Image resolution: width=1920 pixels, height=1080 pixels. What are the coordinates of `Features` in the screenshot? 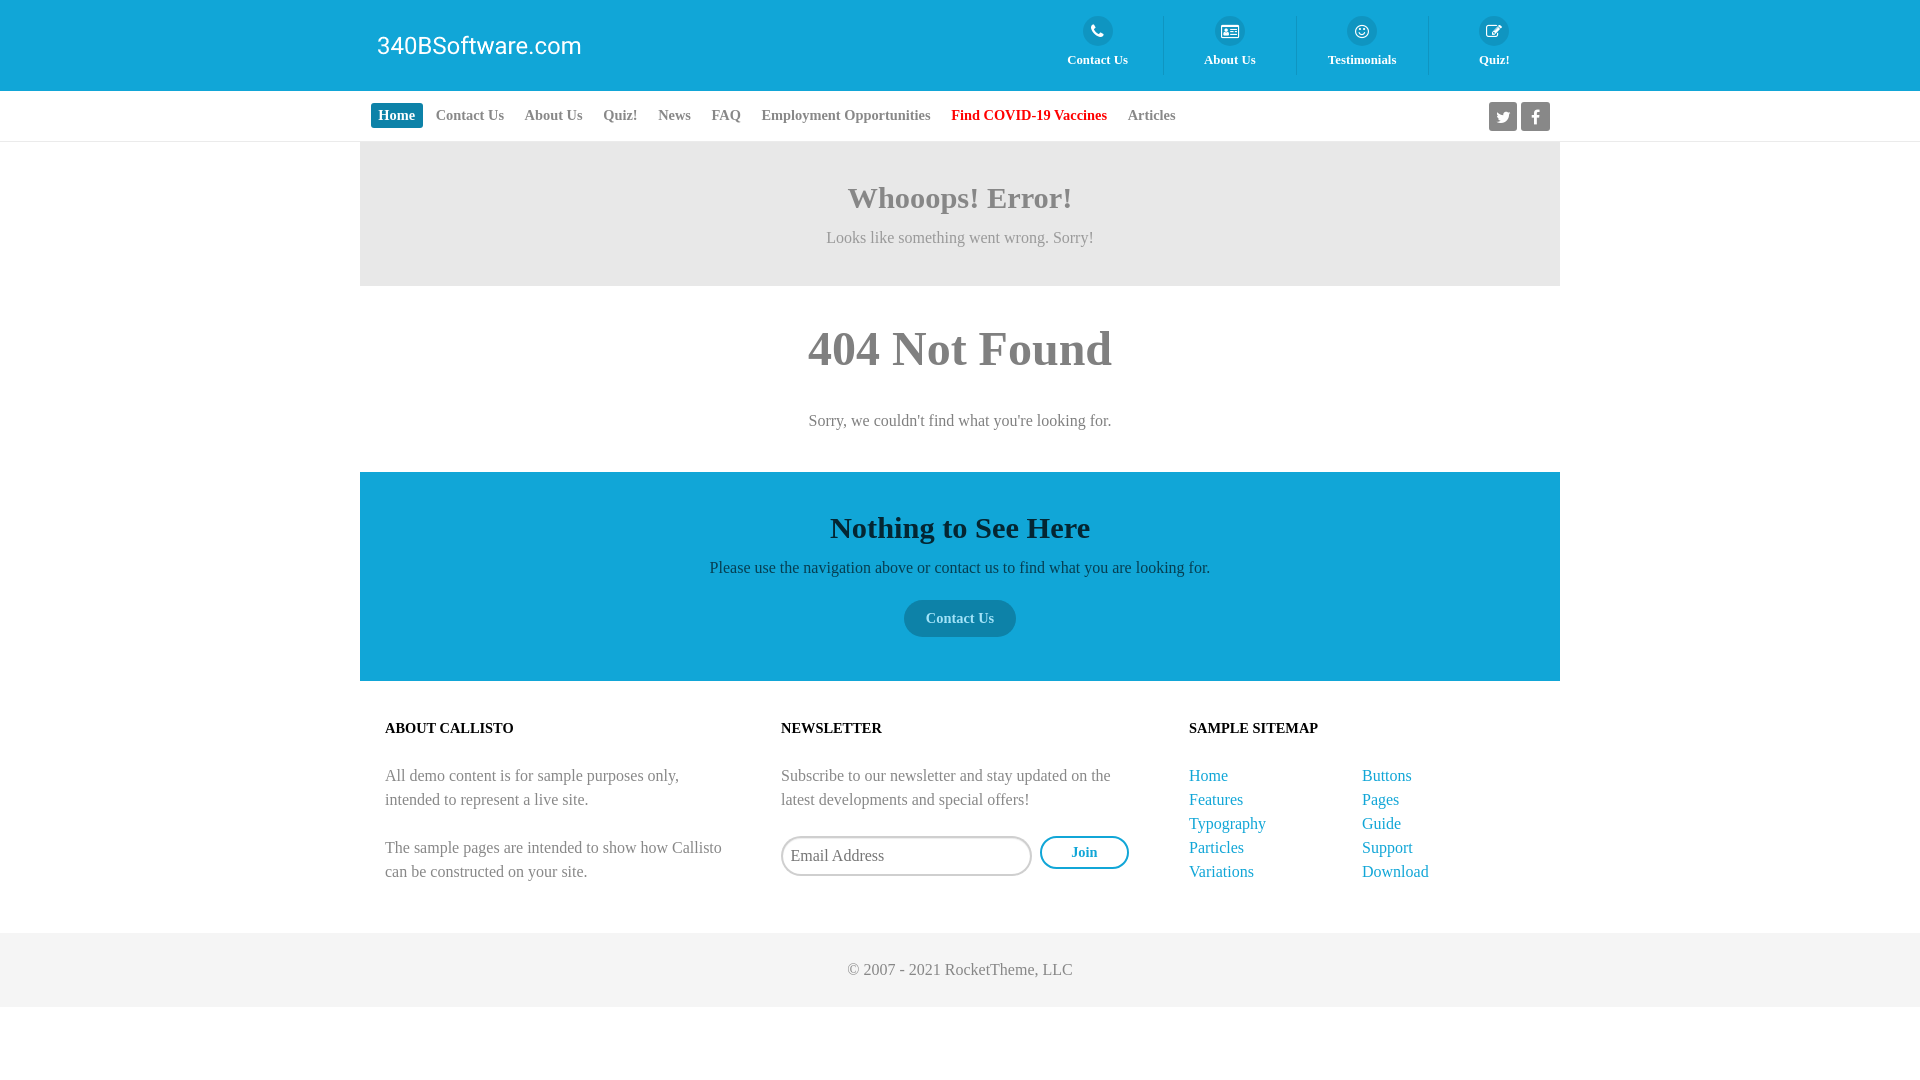 It's located at (1216, 800).